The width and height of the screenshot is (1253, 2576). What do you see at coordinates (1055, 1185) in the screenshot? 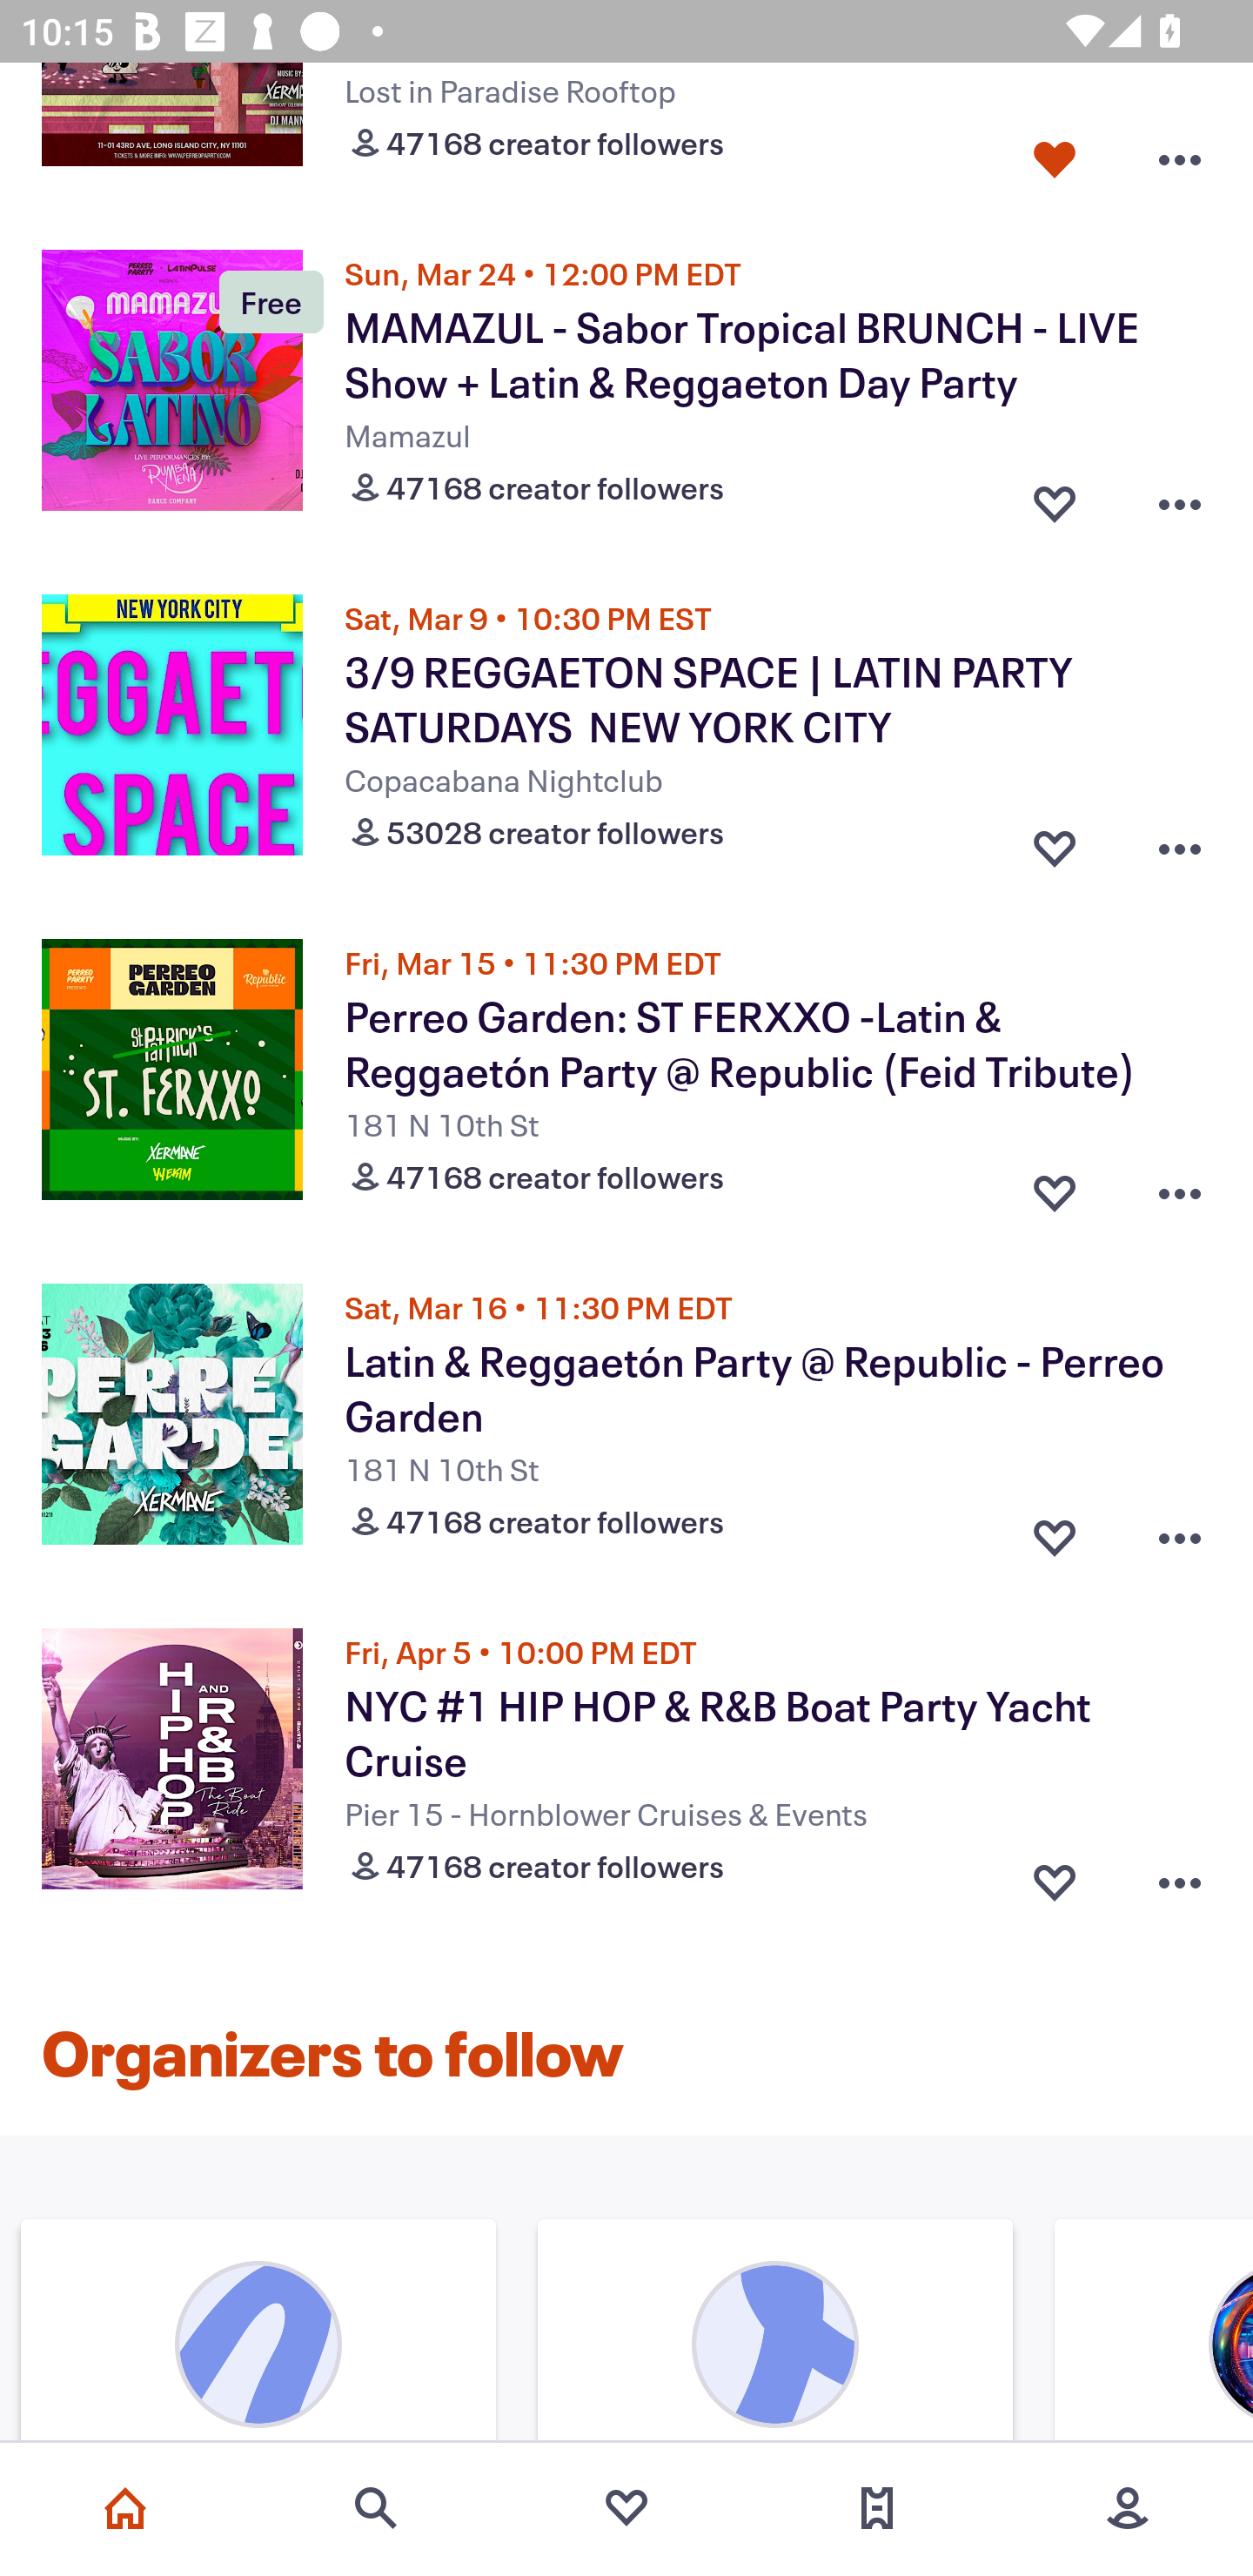
I see `Favorite button` at bounding box center [1055, 1185].